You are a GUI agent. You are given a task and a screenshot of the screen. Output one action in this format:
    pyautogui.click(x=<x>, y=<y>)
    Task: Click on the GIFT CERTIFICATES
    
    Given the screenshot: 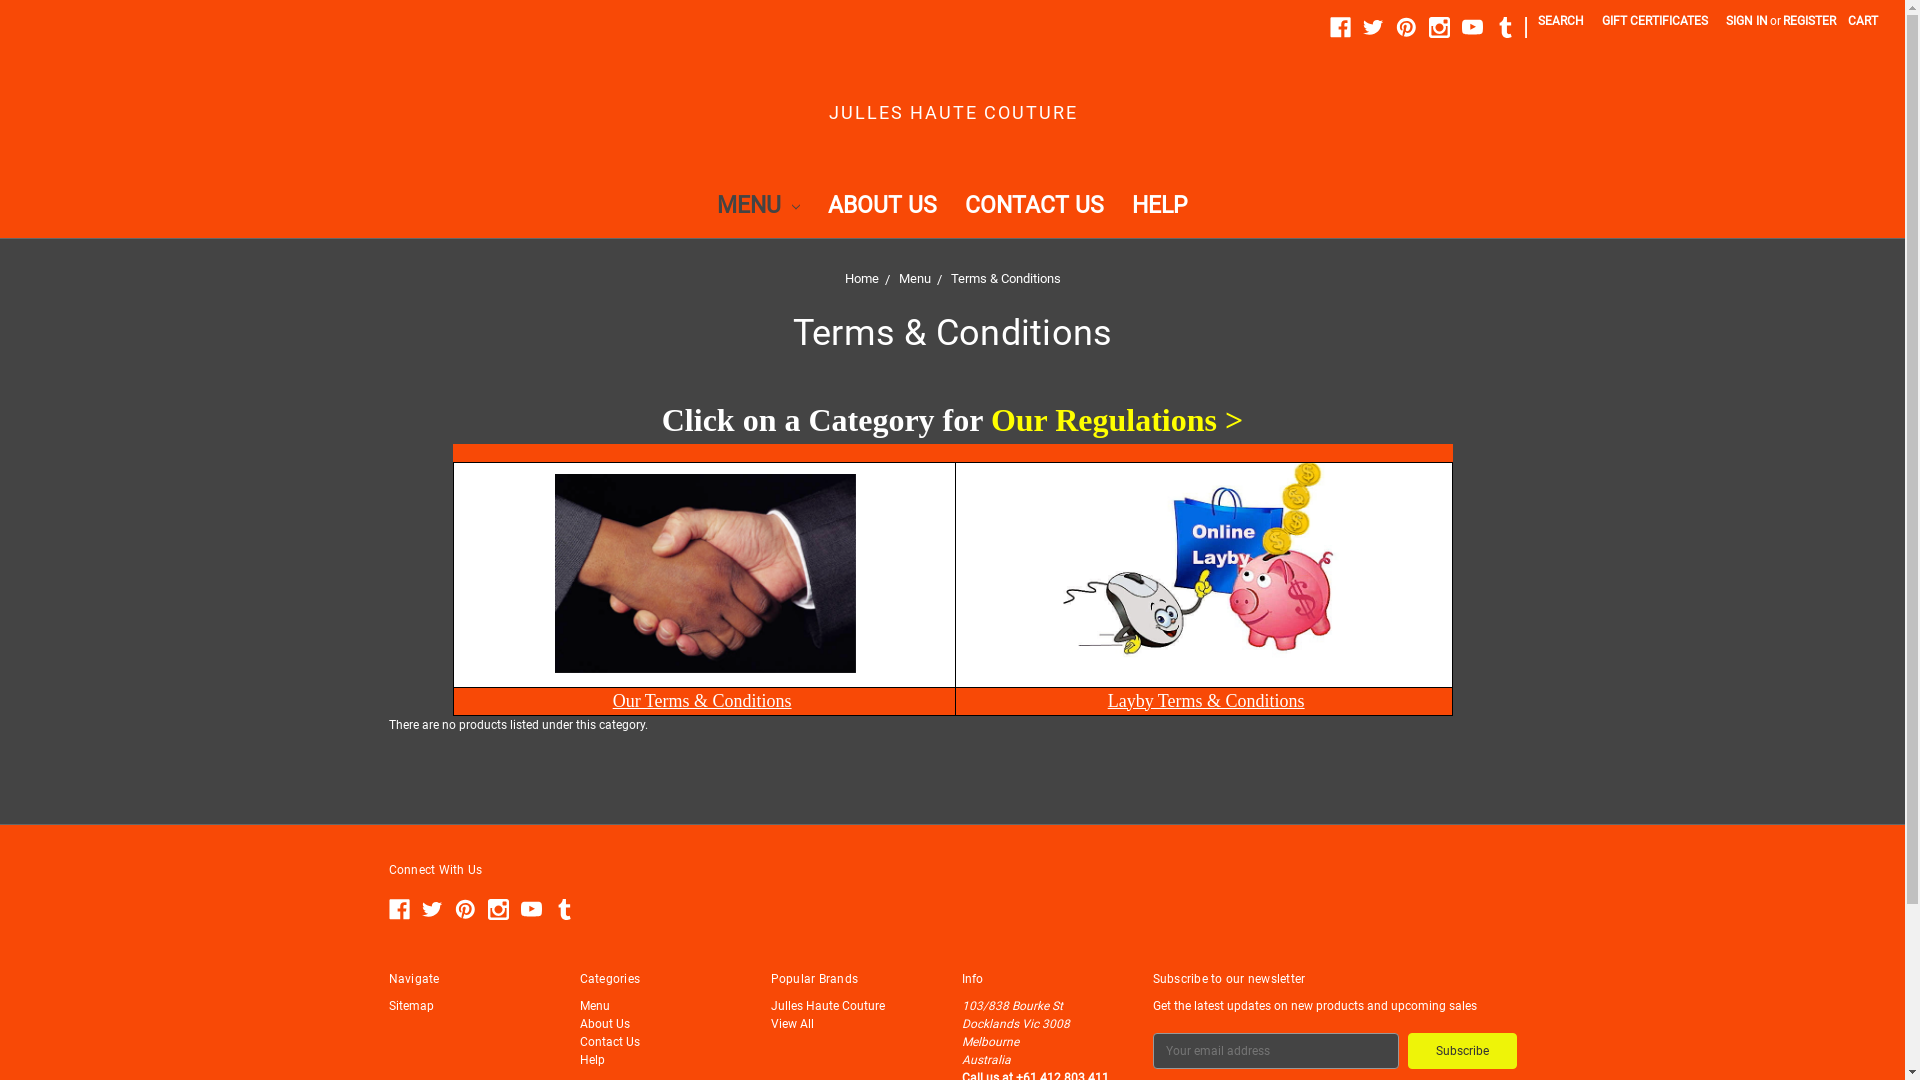 What is the action you would take?
    pyautogui.click(x=1655, y=21)
    